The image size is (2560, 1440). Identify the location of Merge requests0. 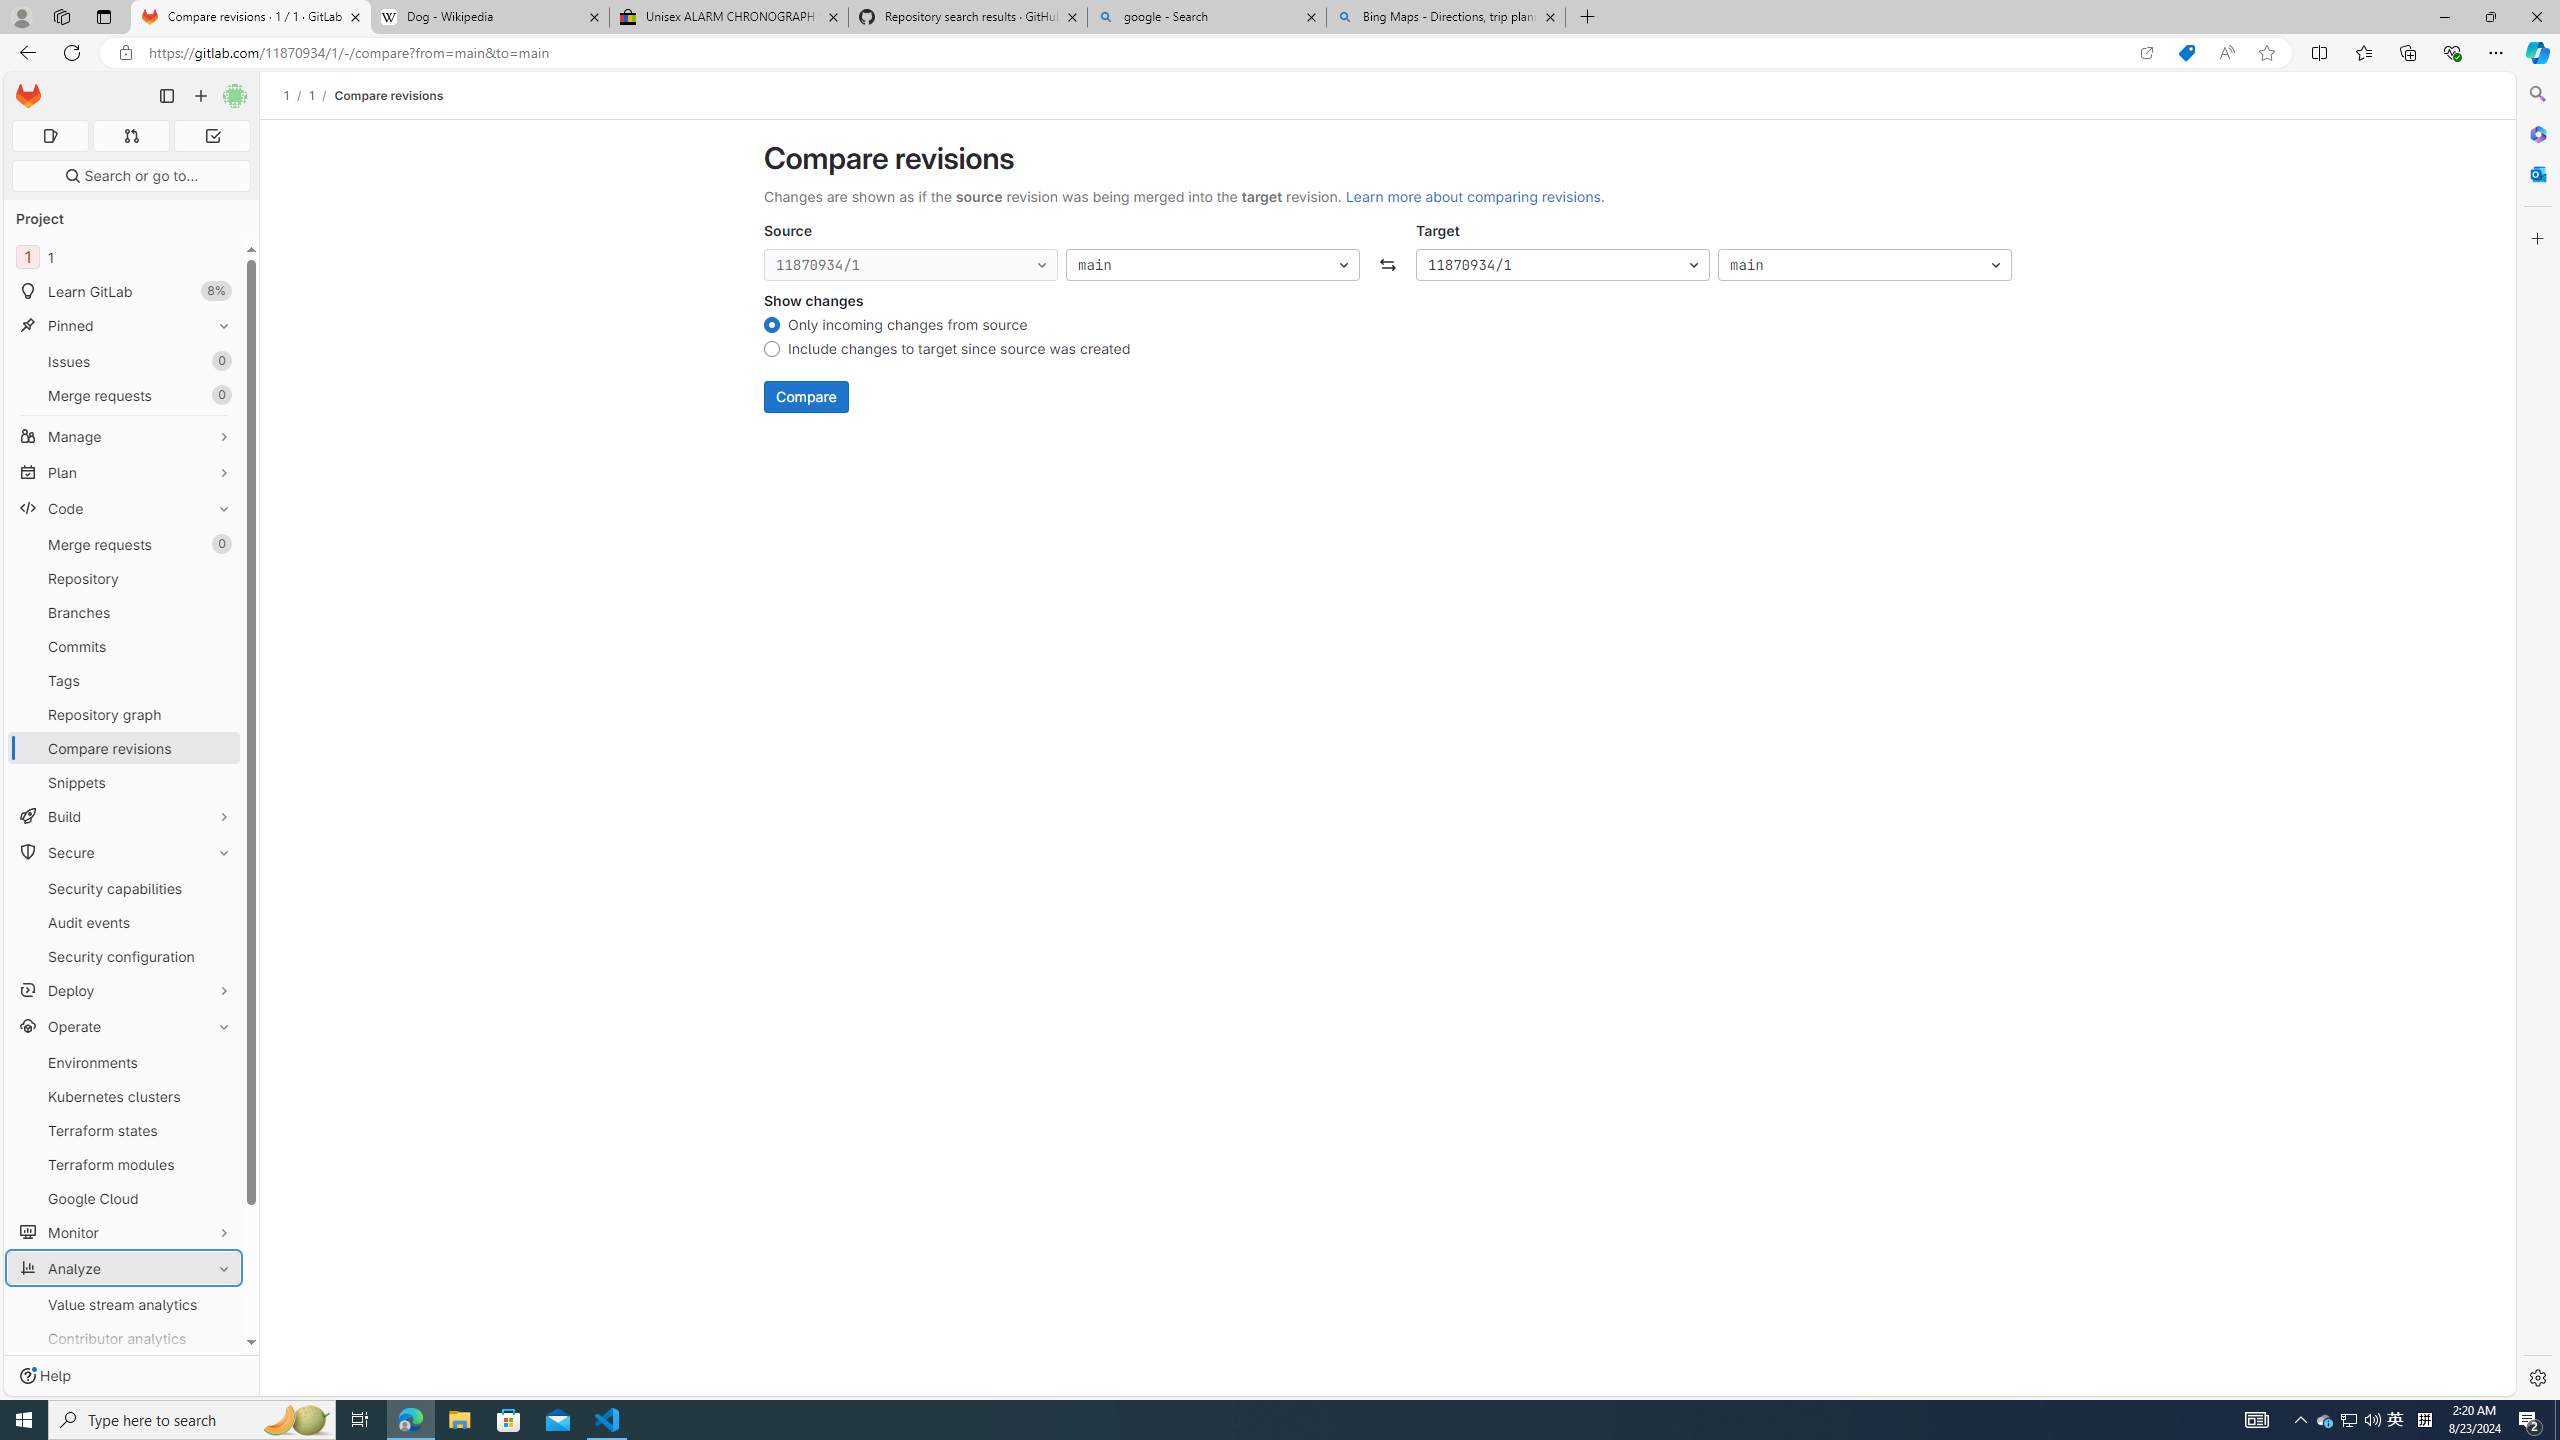
(124, 544).